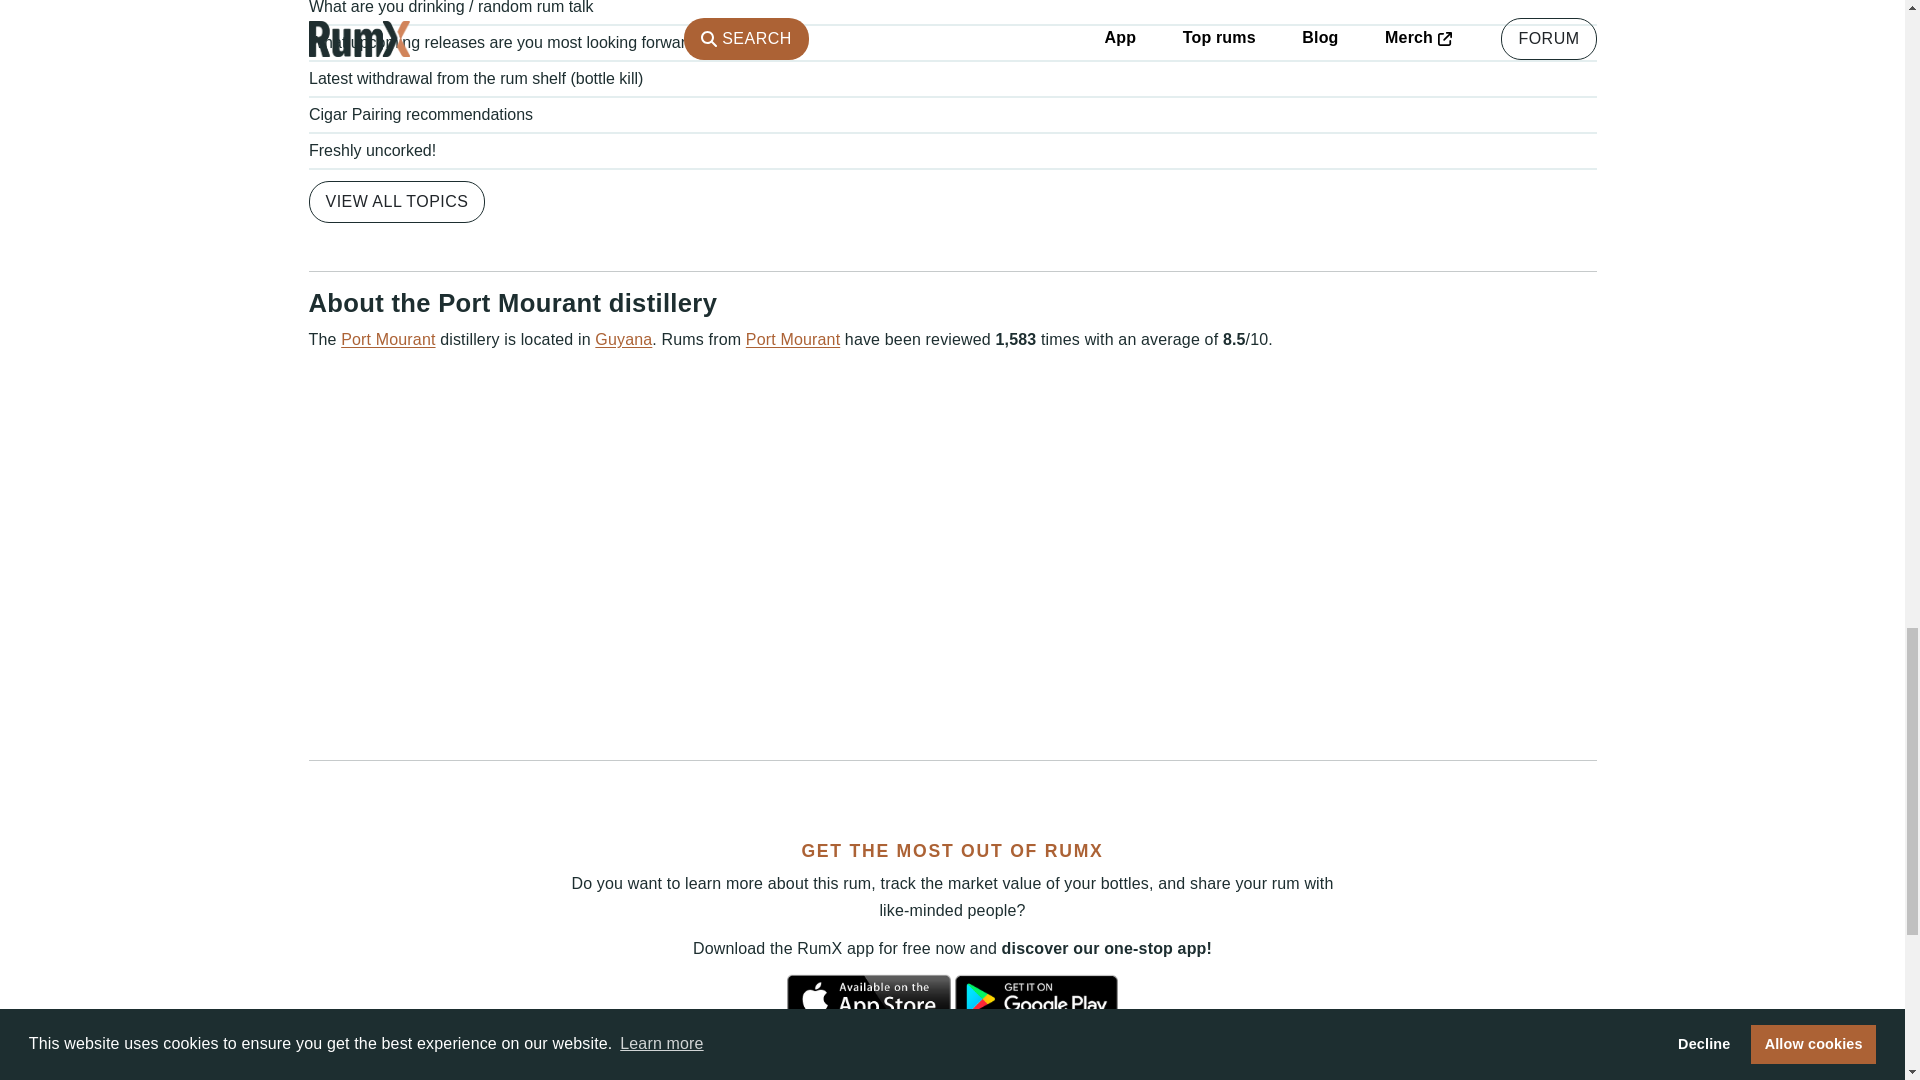  What do you see at coordinates (388, 338) in the screenshot?
I see `Port Mourant` at bounding box center [388, 338].